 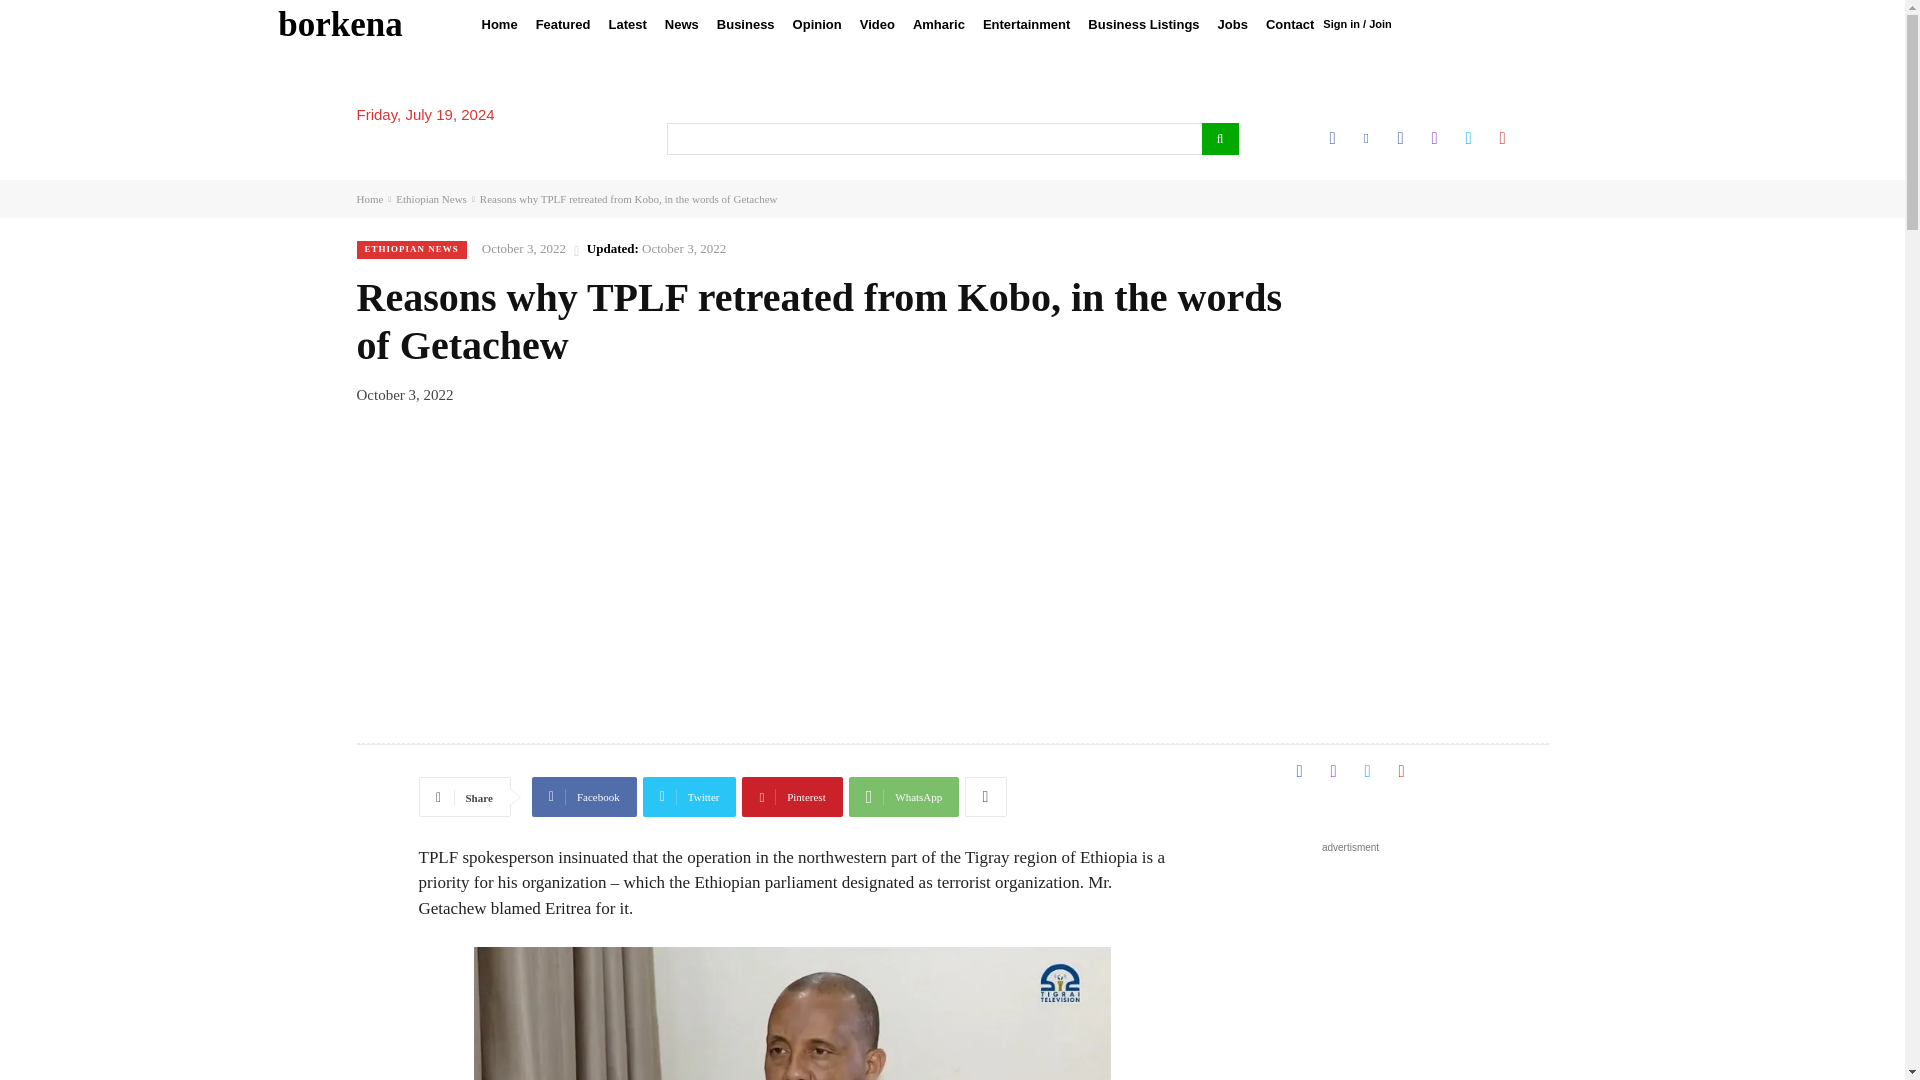 I want to click on Business Listings, so click(x=1143, y=24).